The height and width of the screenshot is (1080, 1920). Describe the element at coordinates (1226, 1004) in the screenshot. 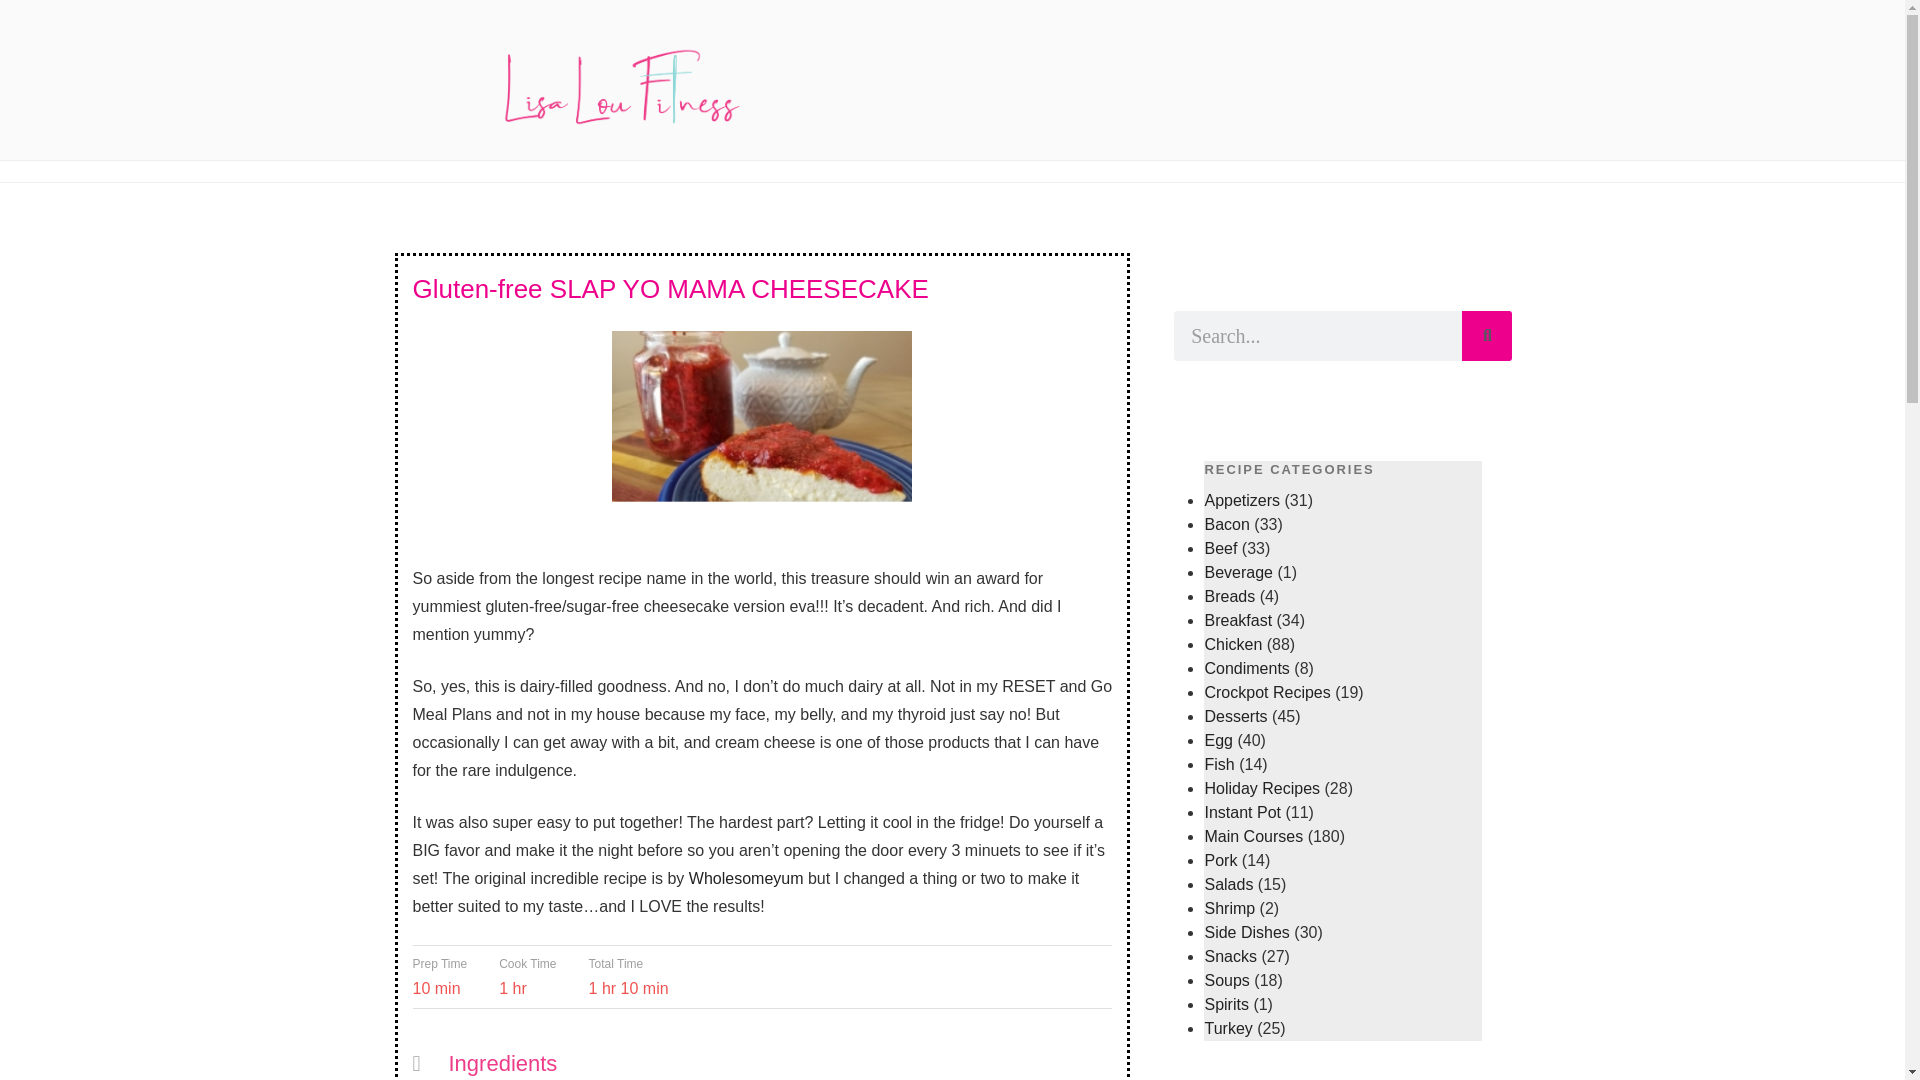

I see `Spirits` at that location.